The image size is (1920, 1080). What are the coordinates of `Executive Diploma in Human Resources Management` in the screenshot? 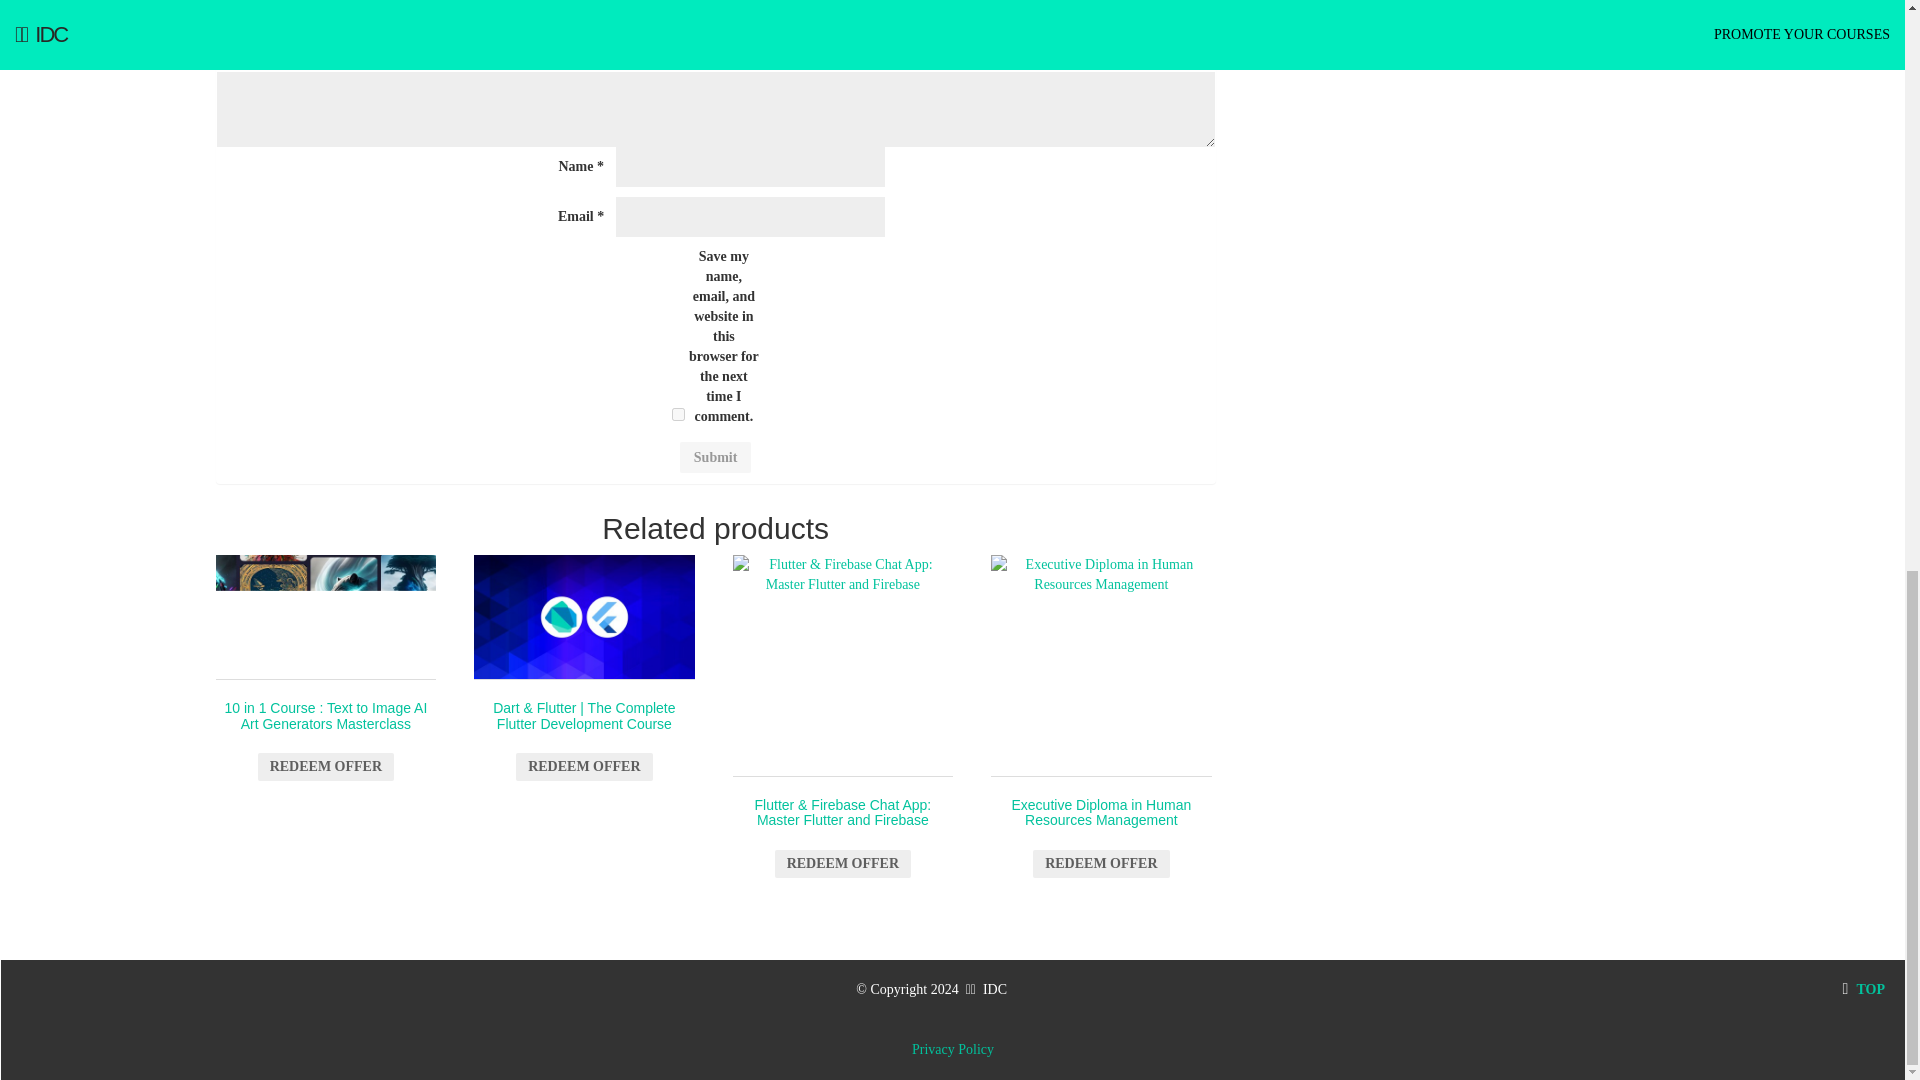 It's located at (1100, 666).